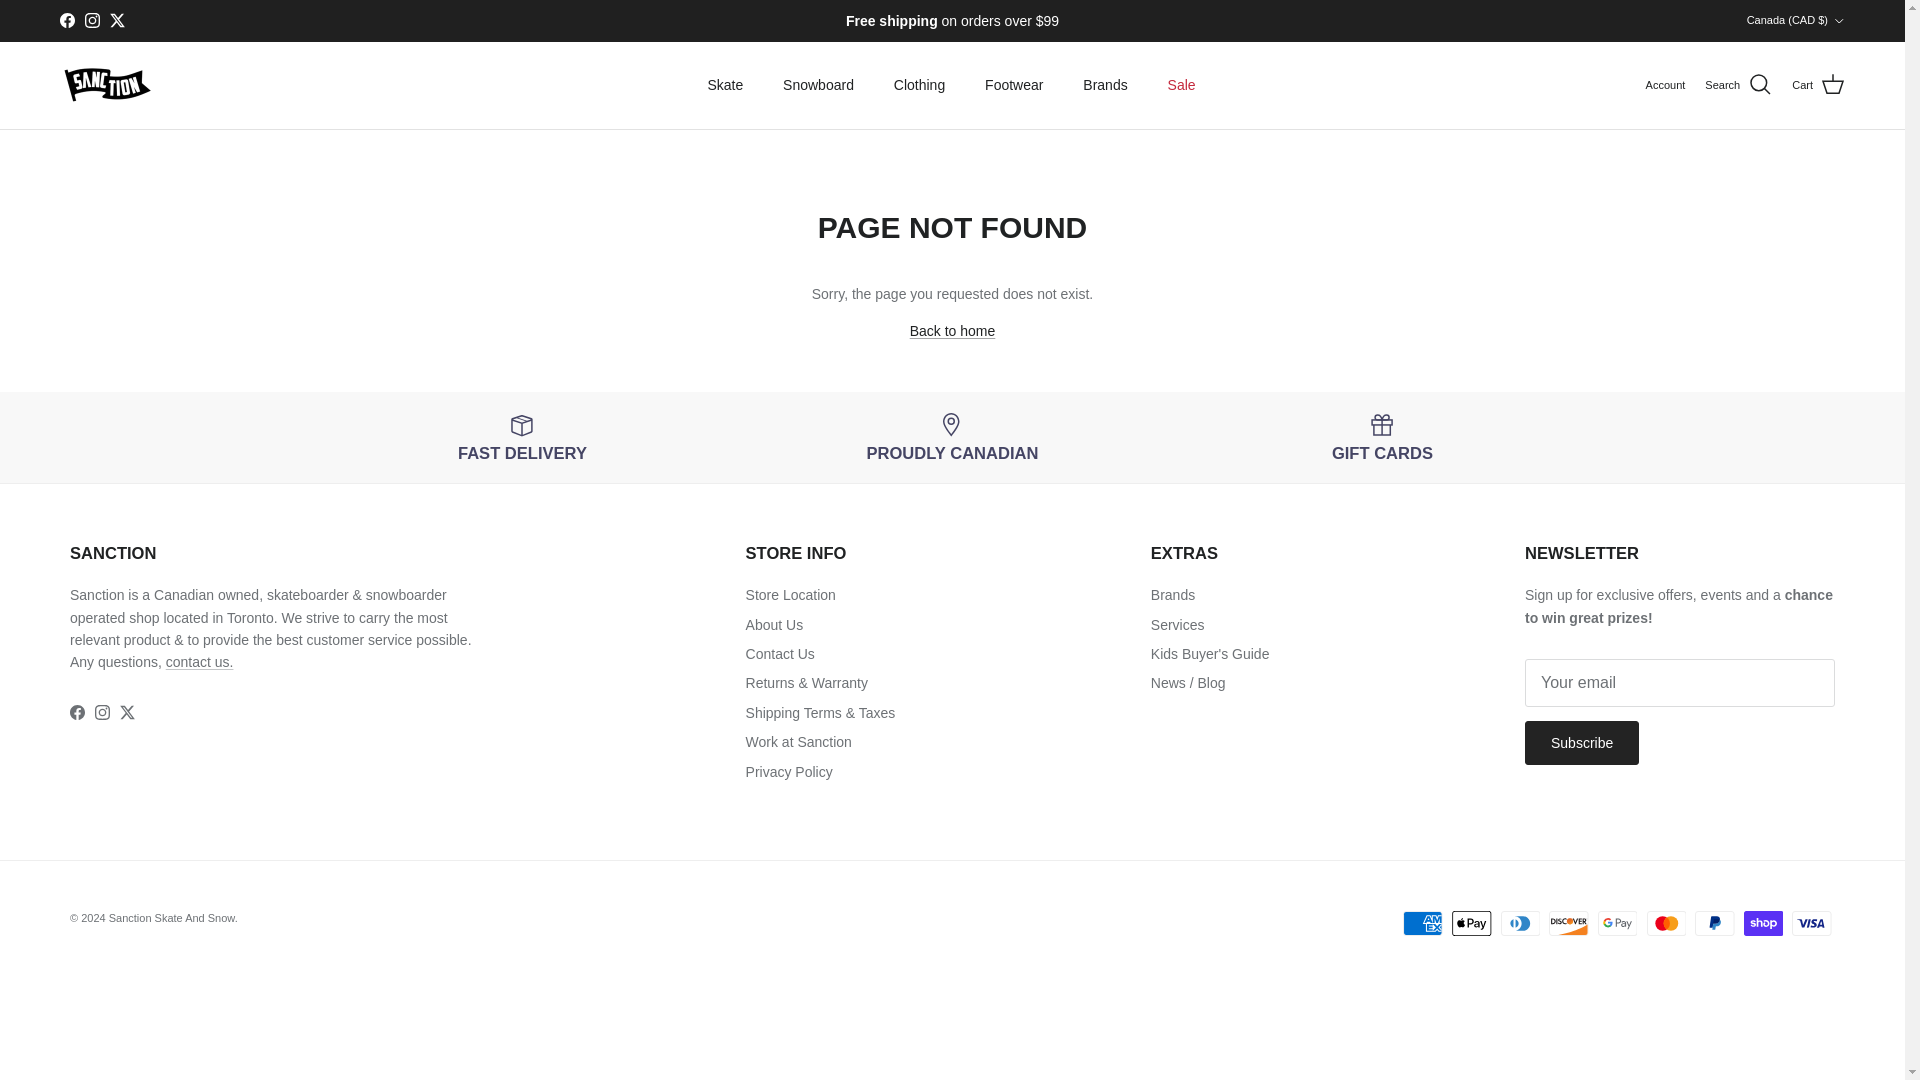  Describe the element at coordinates (1520, 924) in the screenshot. I see `Diners Club` at that location.